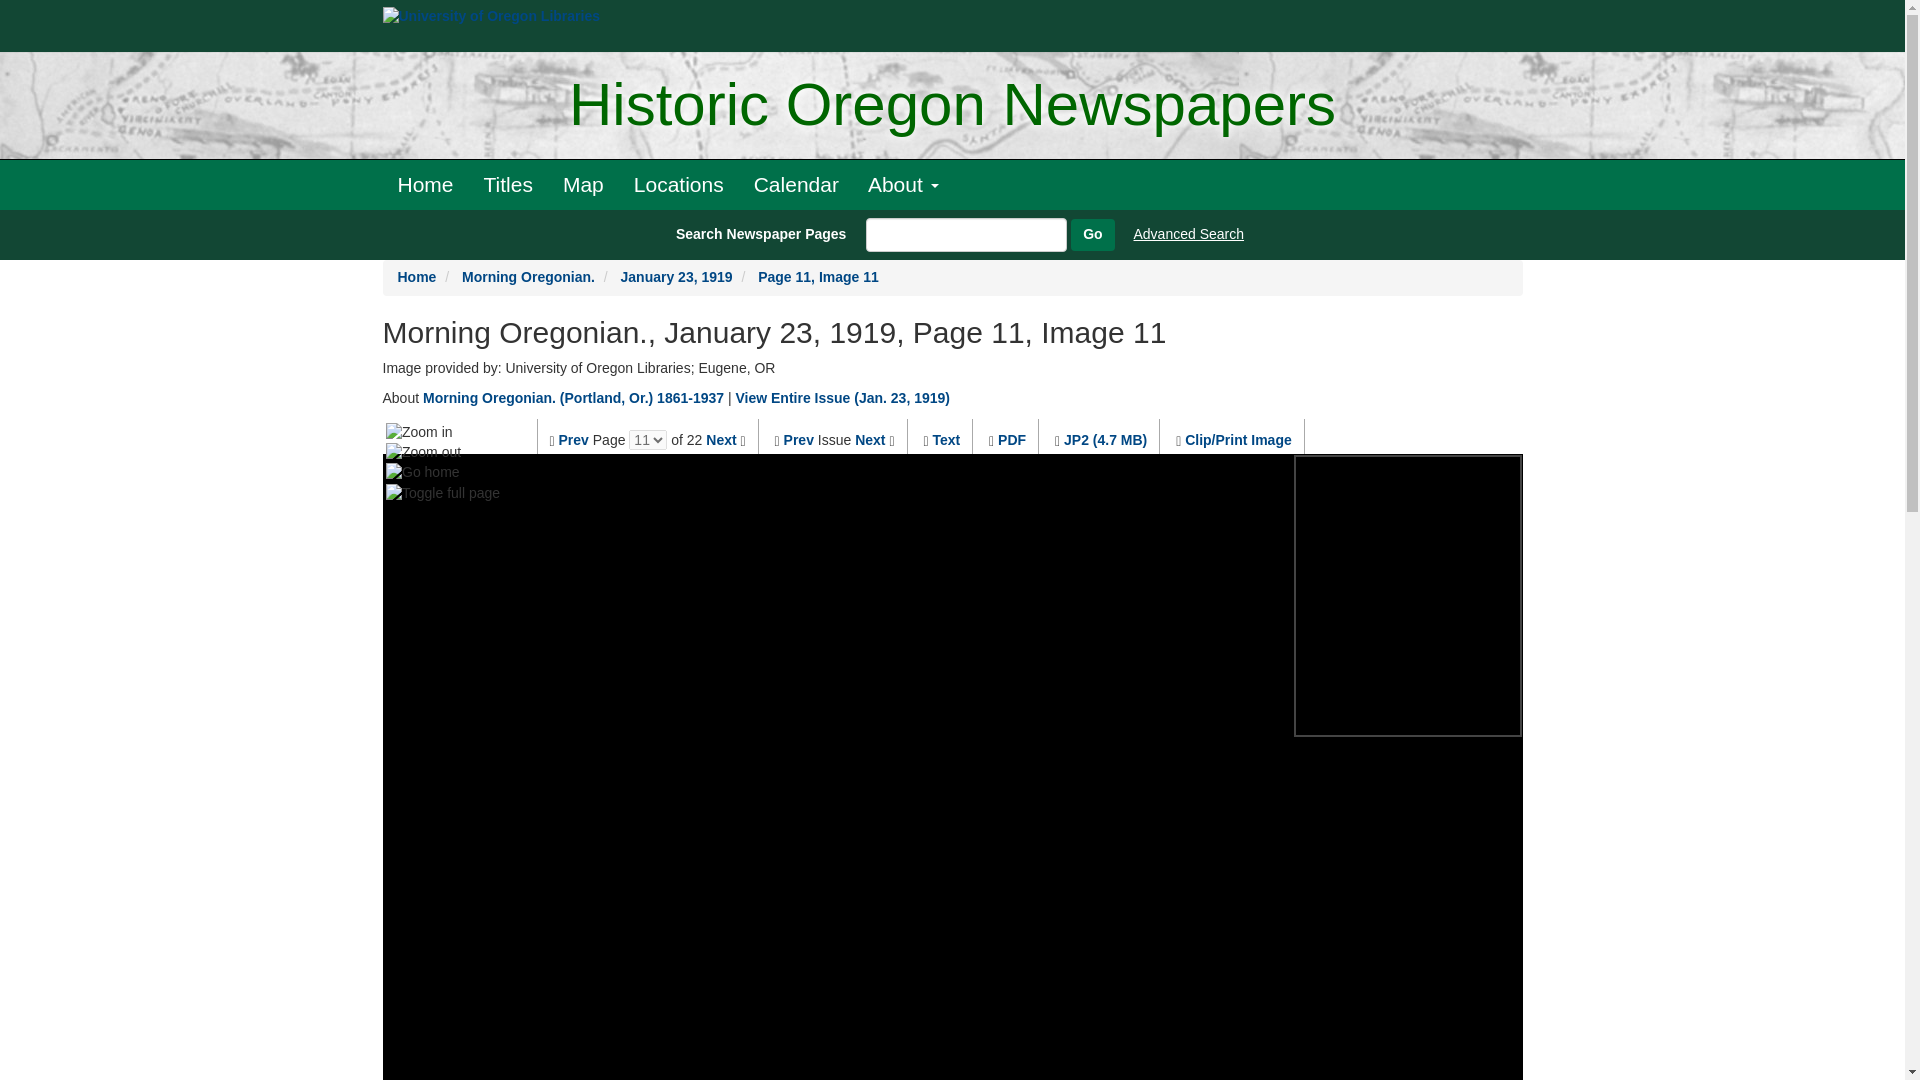  I want to click on Titles, so click(508, 184).